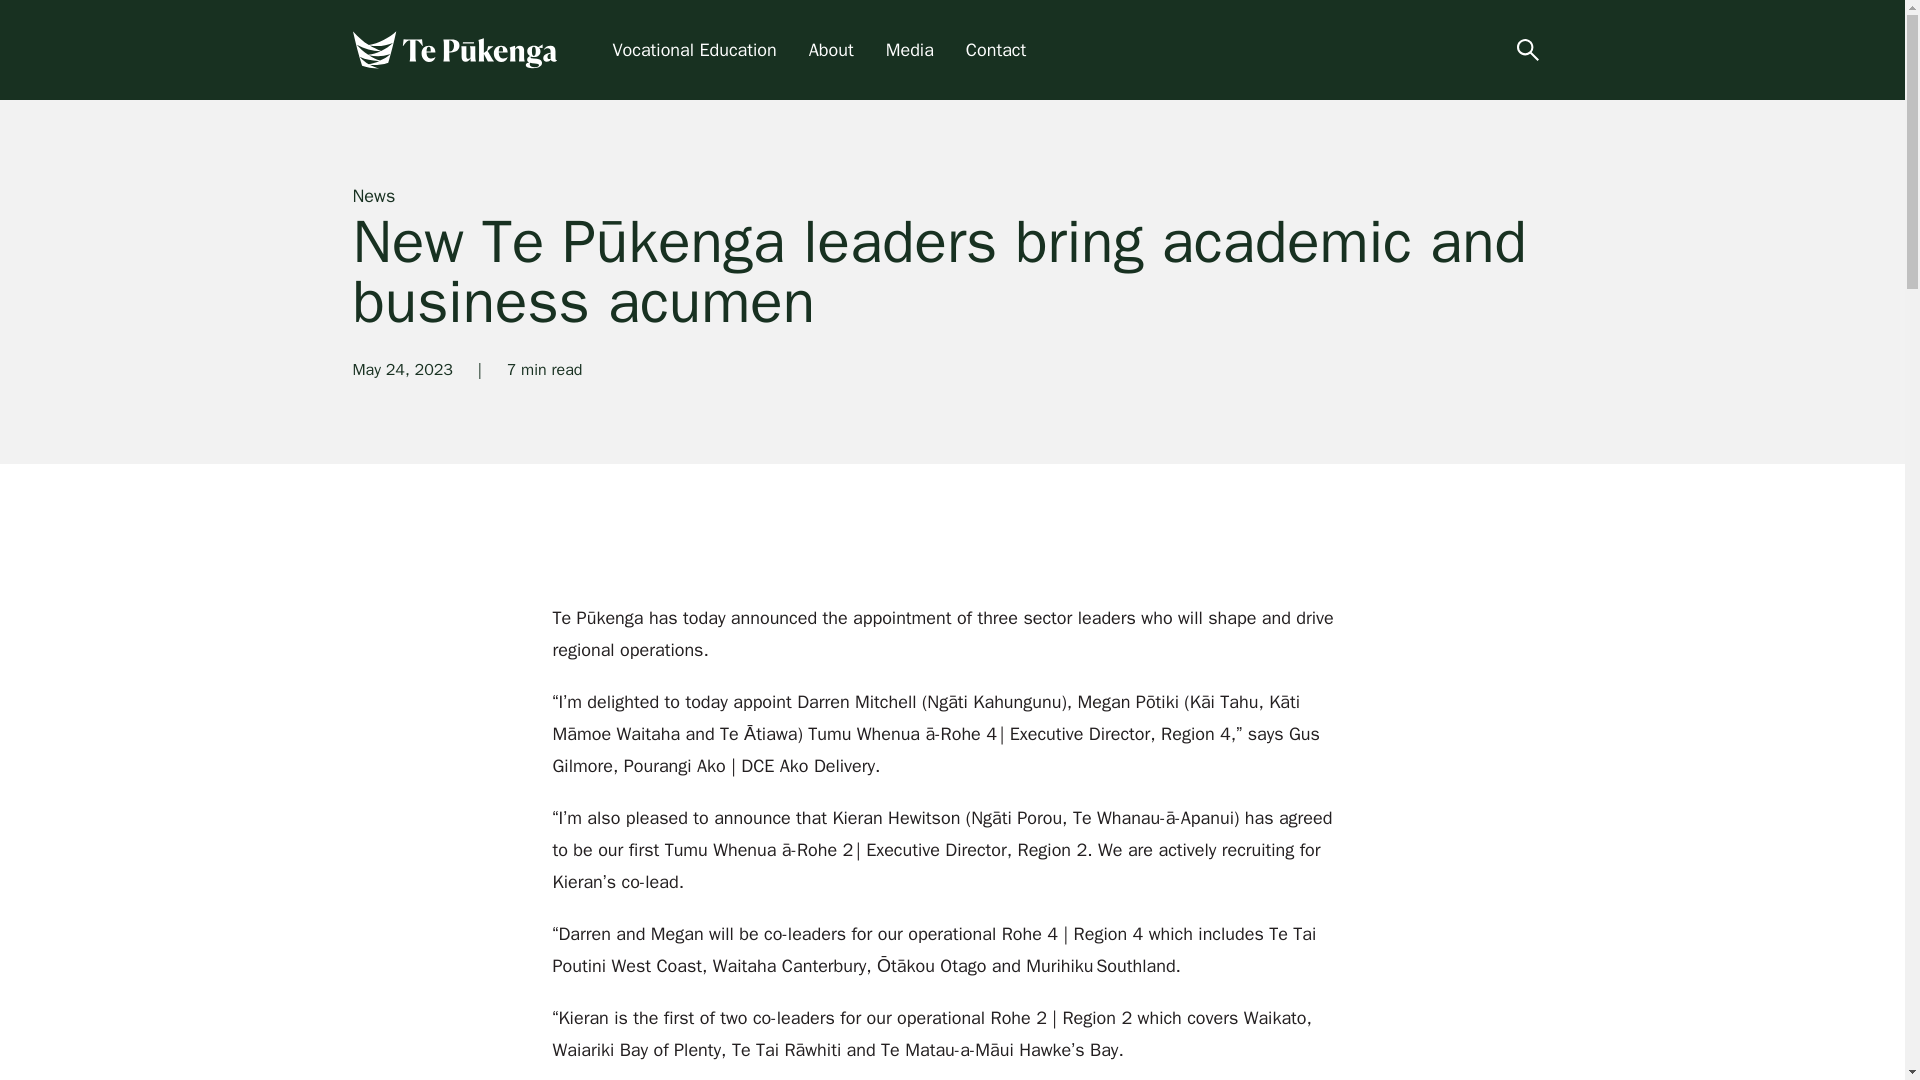 This screenshot has height=1080, width=1920. What do you see at coordinates (1526, 49) in the screenshot?
I see `Open search` at bounding box center [1526, 49].